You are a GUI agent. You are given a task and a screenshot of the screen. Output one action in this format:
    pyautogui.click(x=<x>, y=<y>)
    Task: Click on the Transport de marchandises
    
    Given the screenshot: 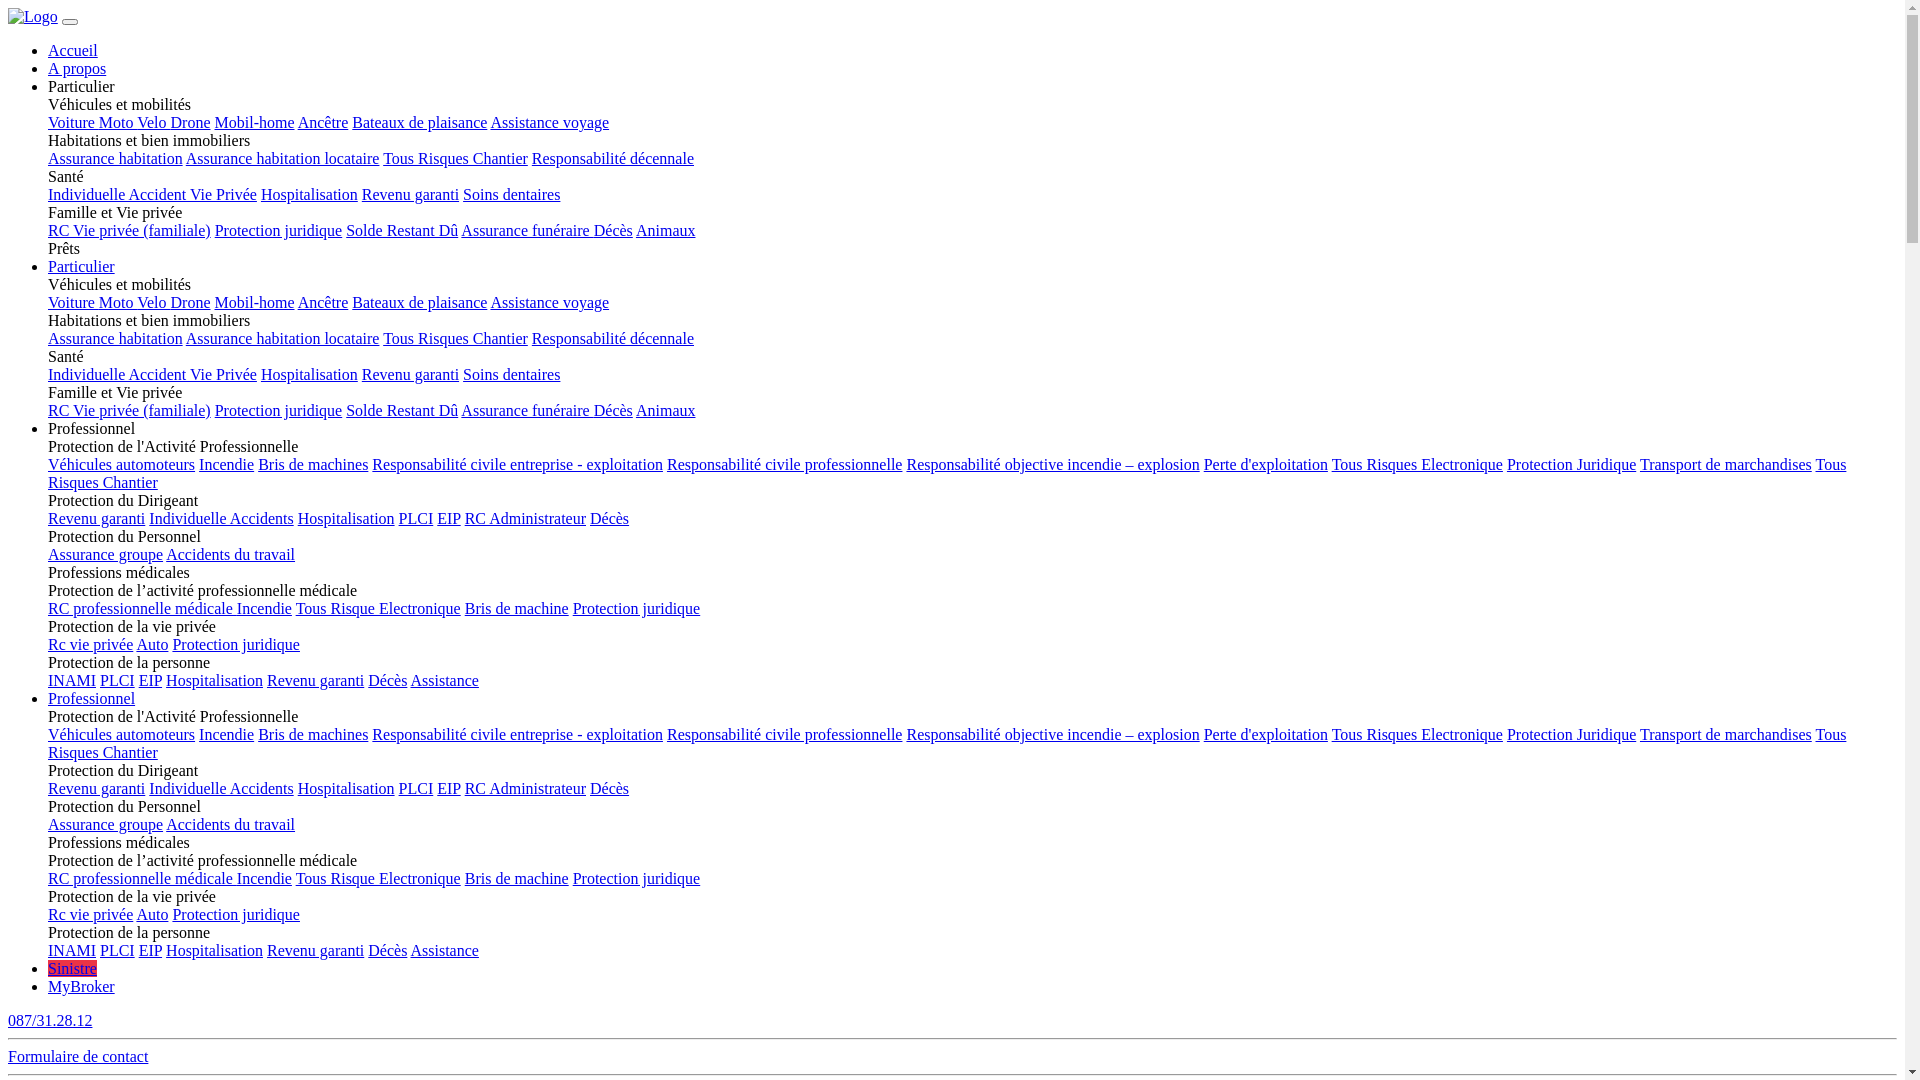 What is the action you would take?
    pyautogui.click(x=1726, y=464)
    